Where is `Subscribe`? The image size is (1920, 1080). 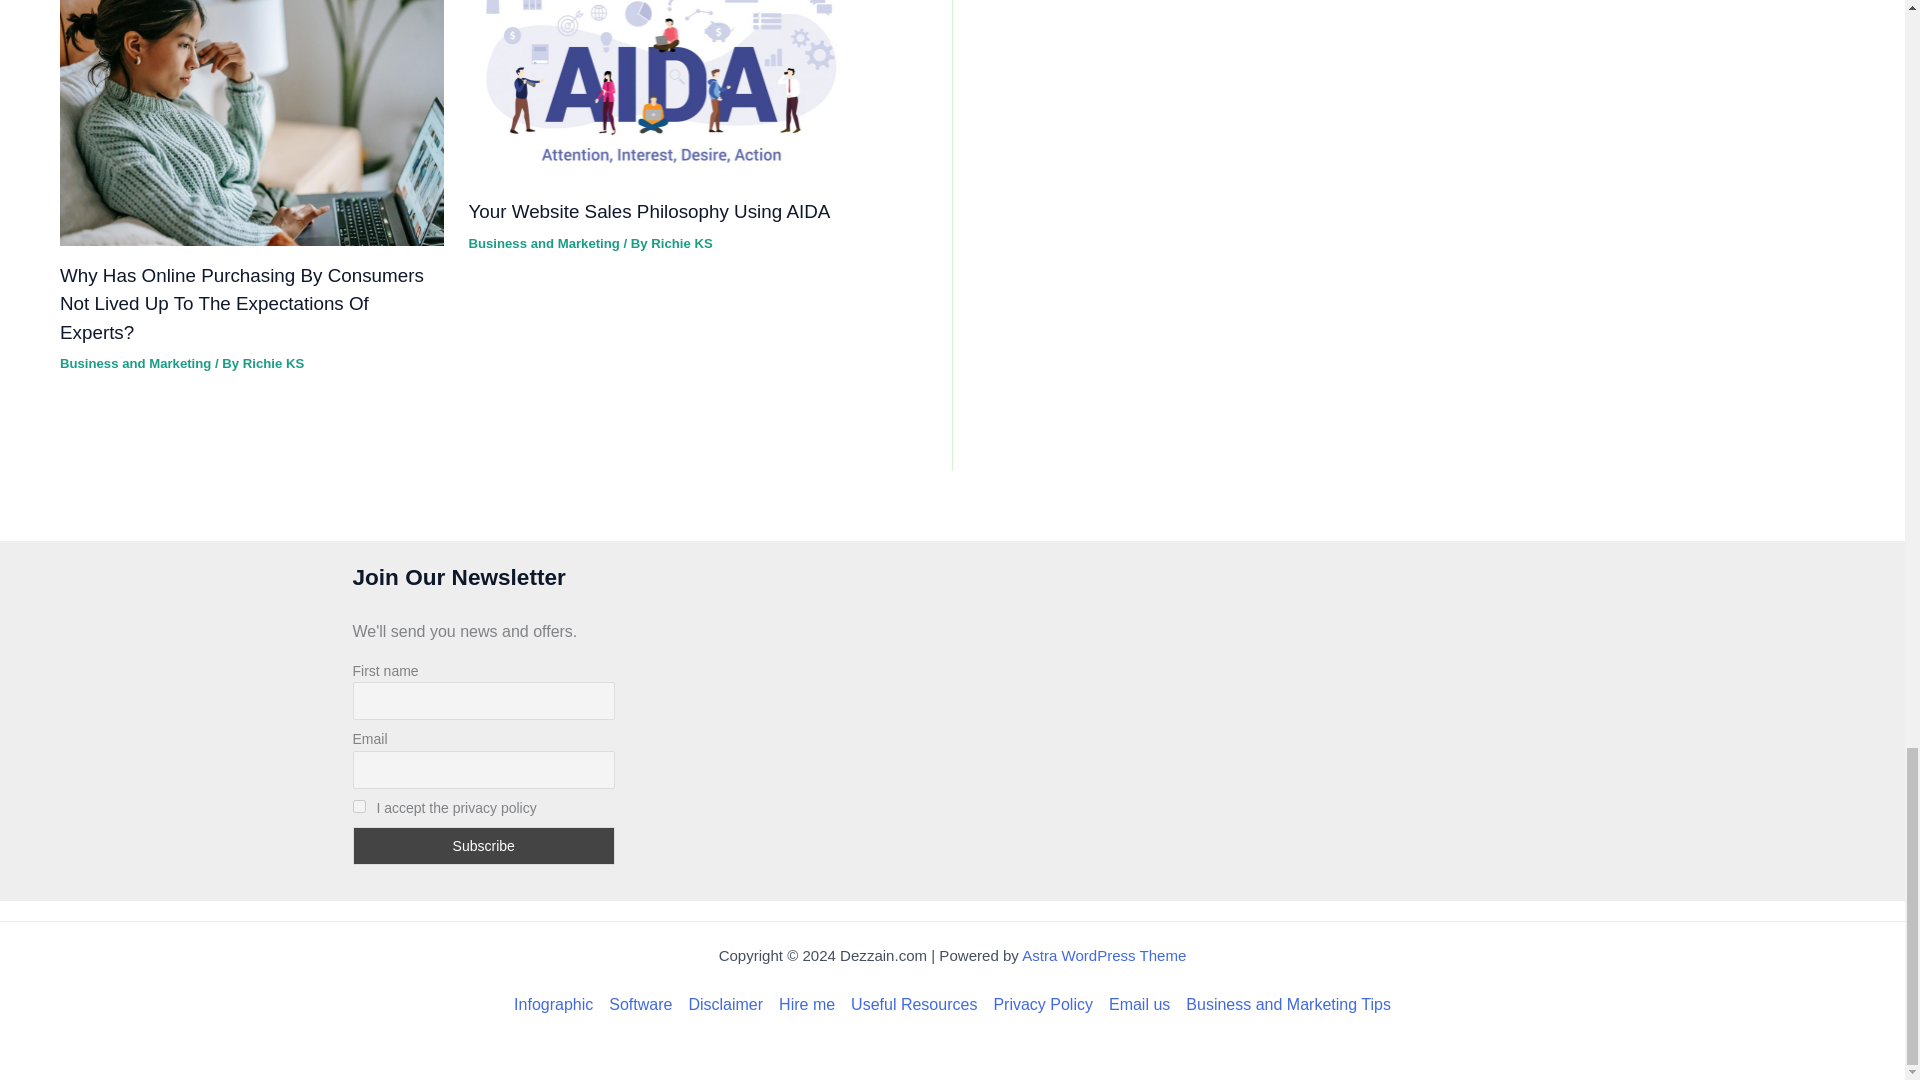 Subscribe is located at coordinates (482, 846).